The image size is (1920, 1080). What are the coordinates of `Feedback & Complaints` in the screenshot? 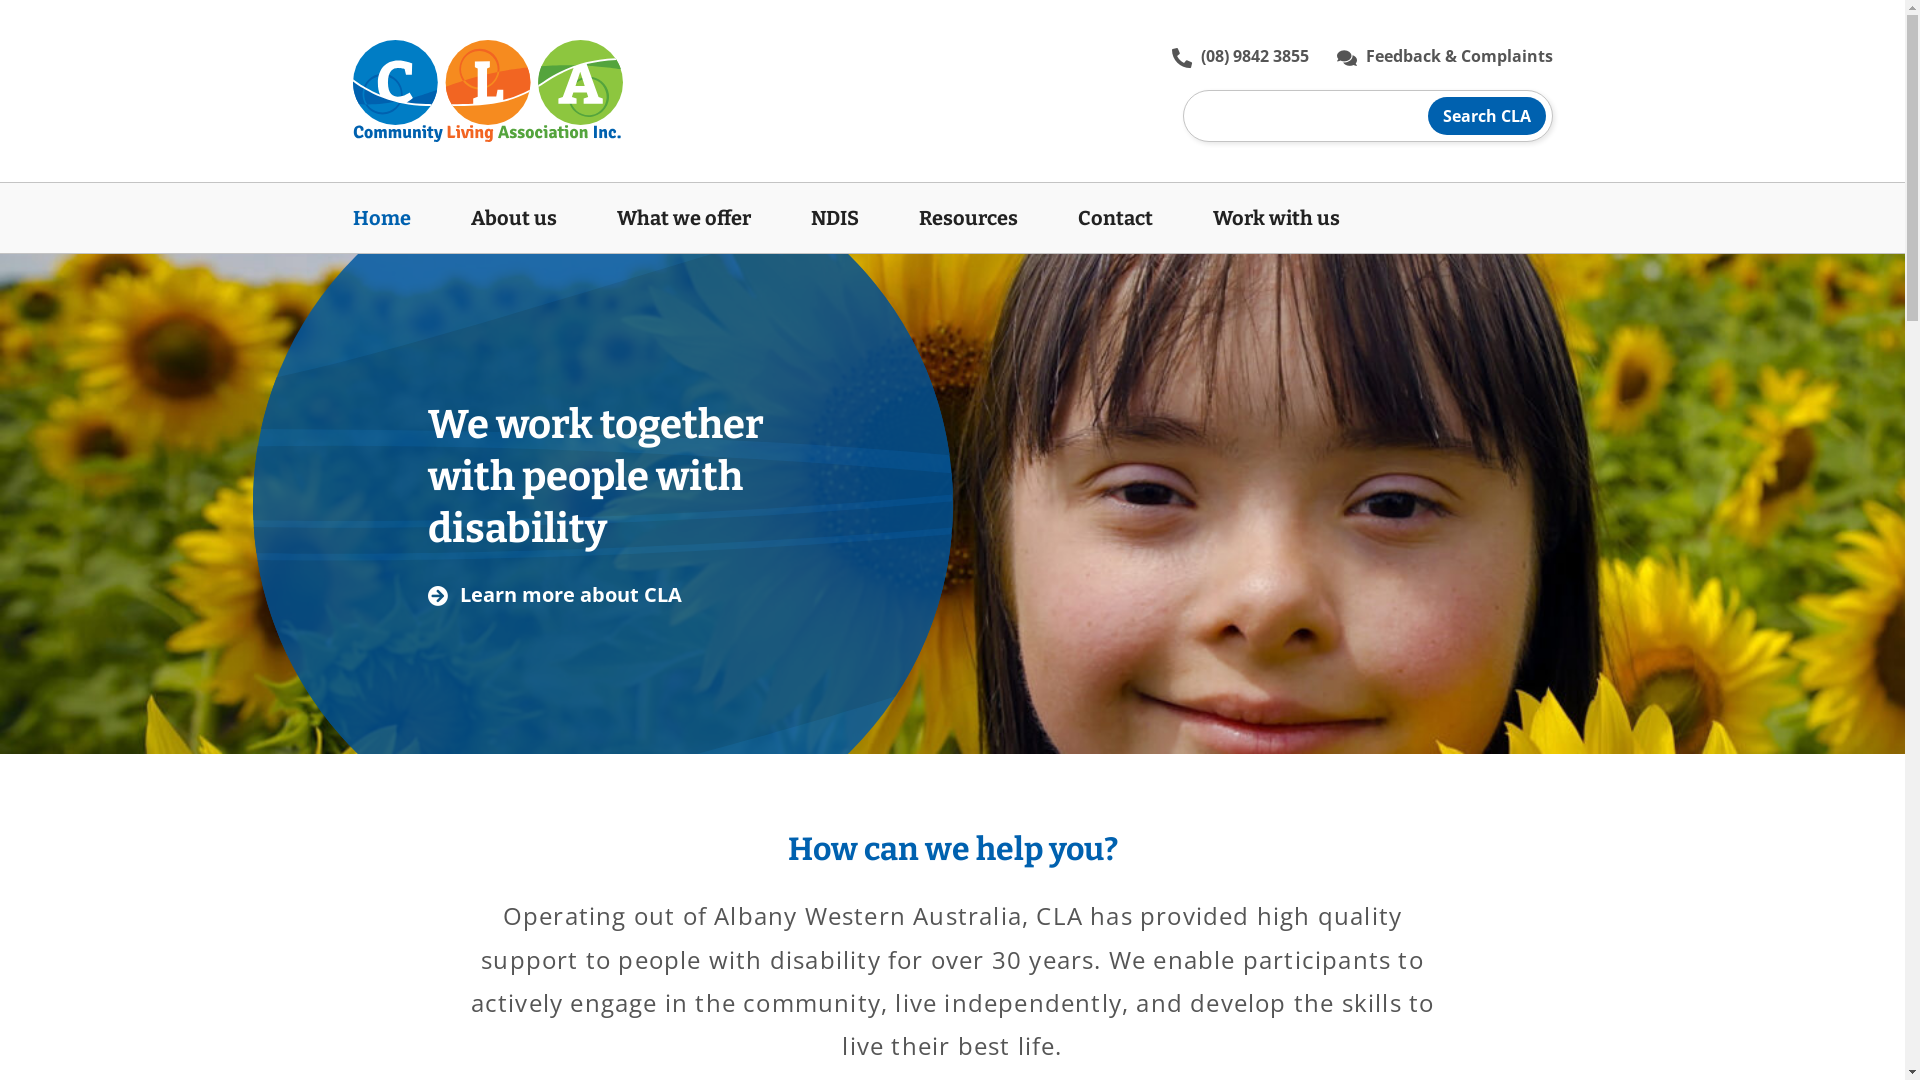 It's located at (1444, 56).